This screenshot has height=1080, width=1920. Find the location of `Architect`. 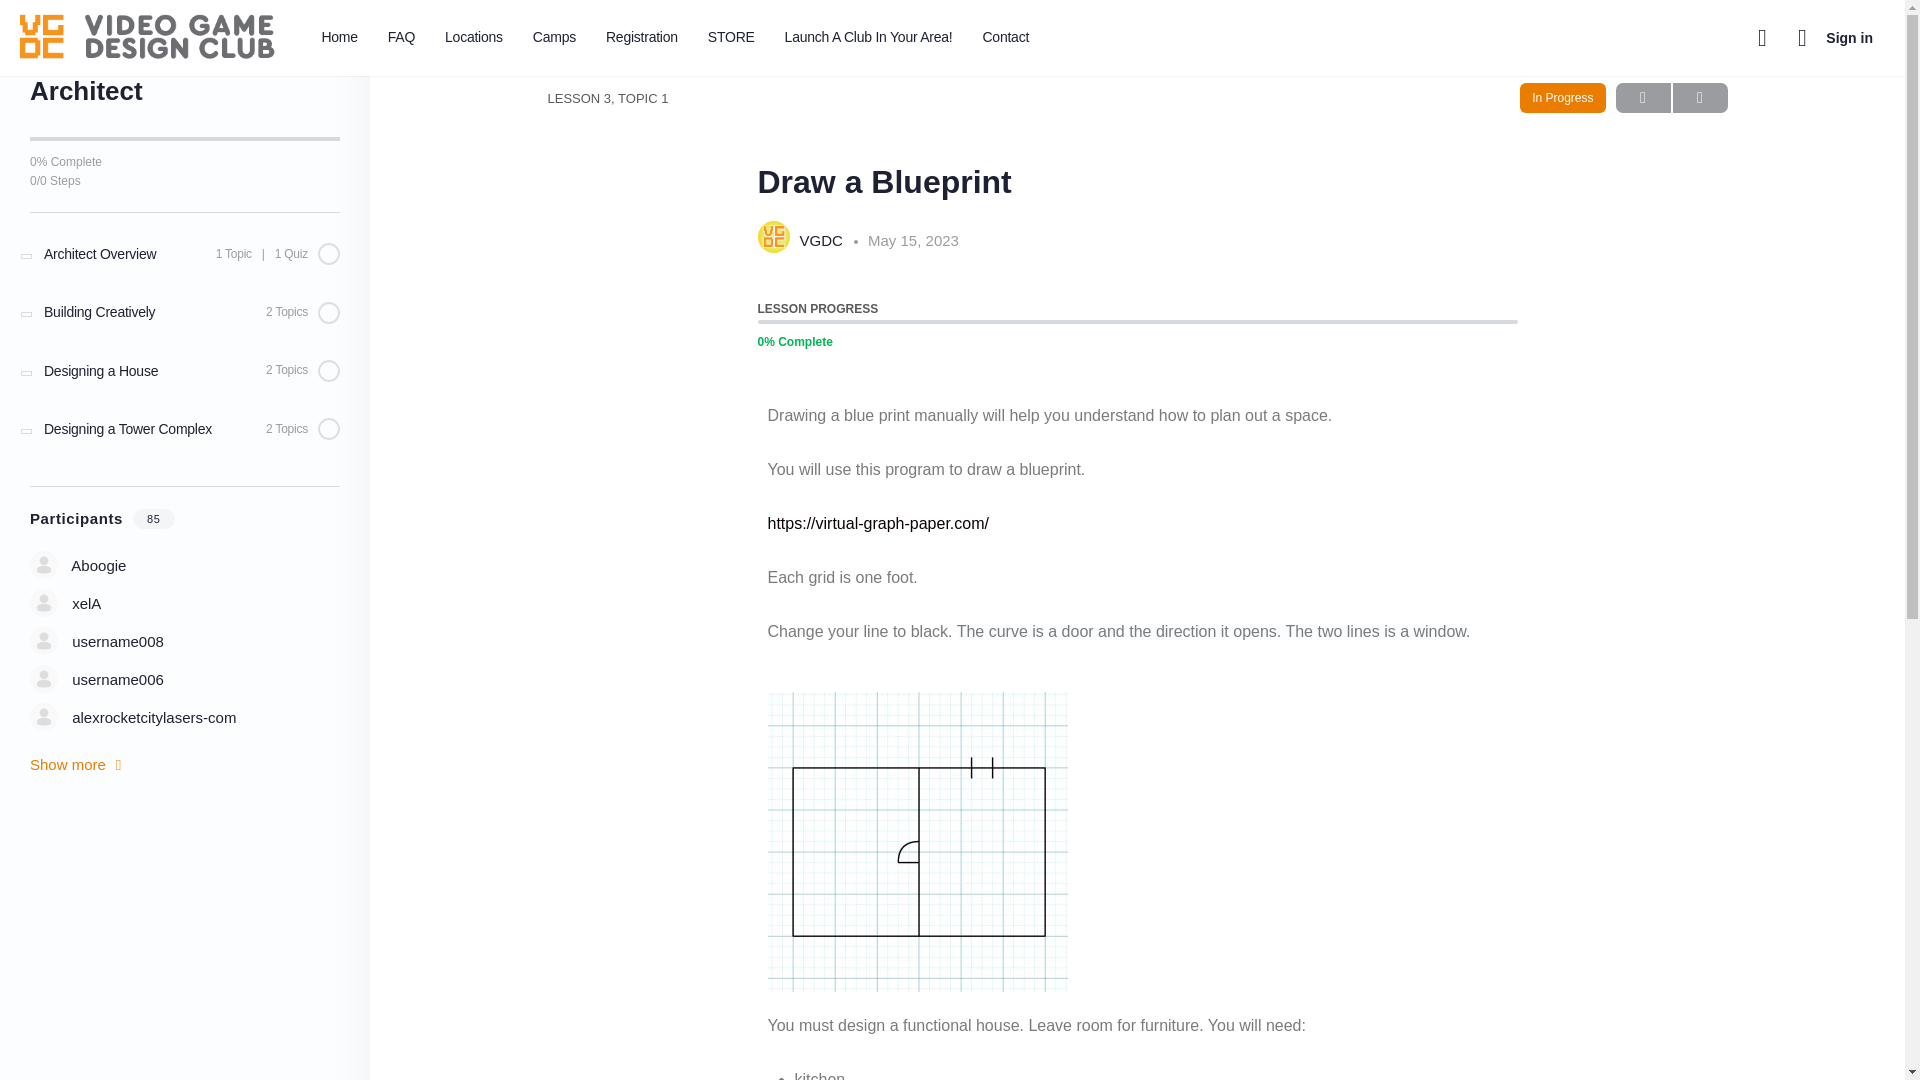

Architect is located at coordinates (90, 46).